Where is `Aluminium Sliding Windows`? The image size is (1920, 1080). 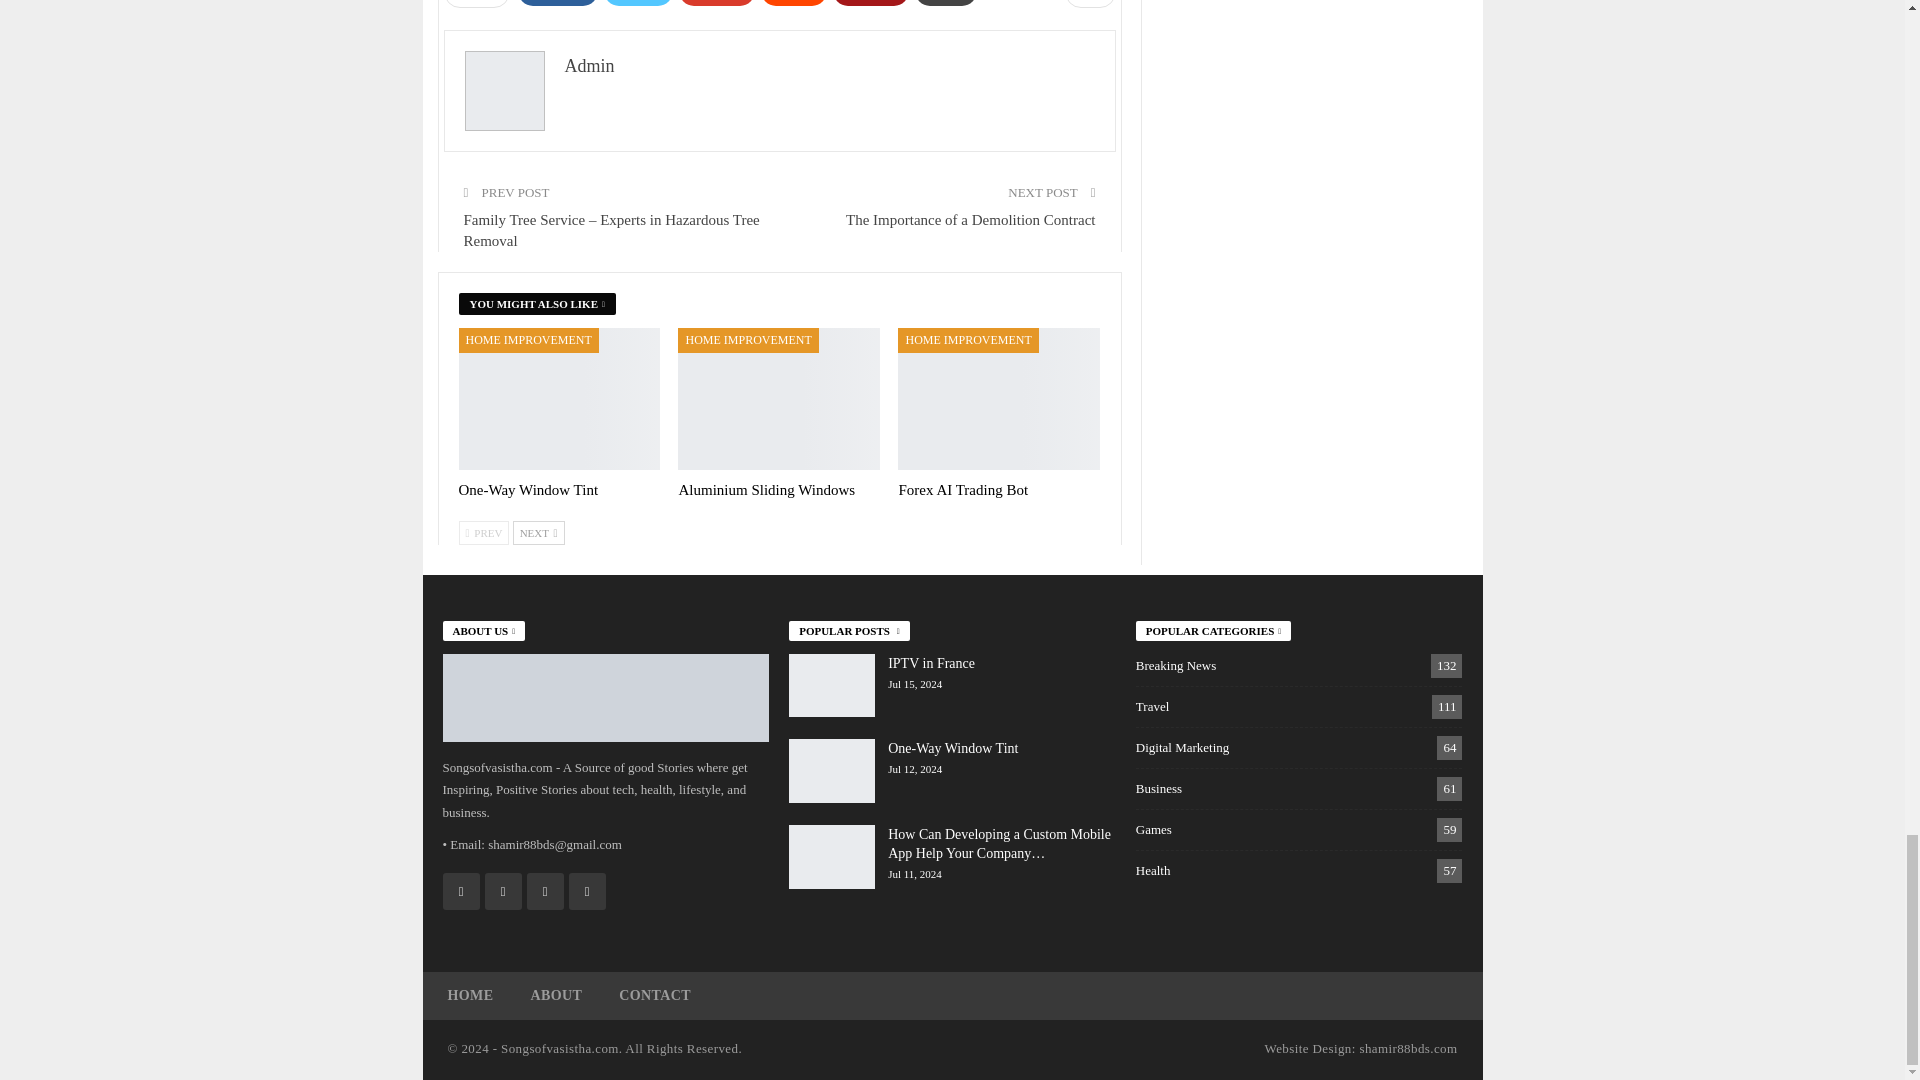
Aluminium Sliding Windows is located at coordinates (766, 489).